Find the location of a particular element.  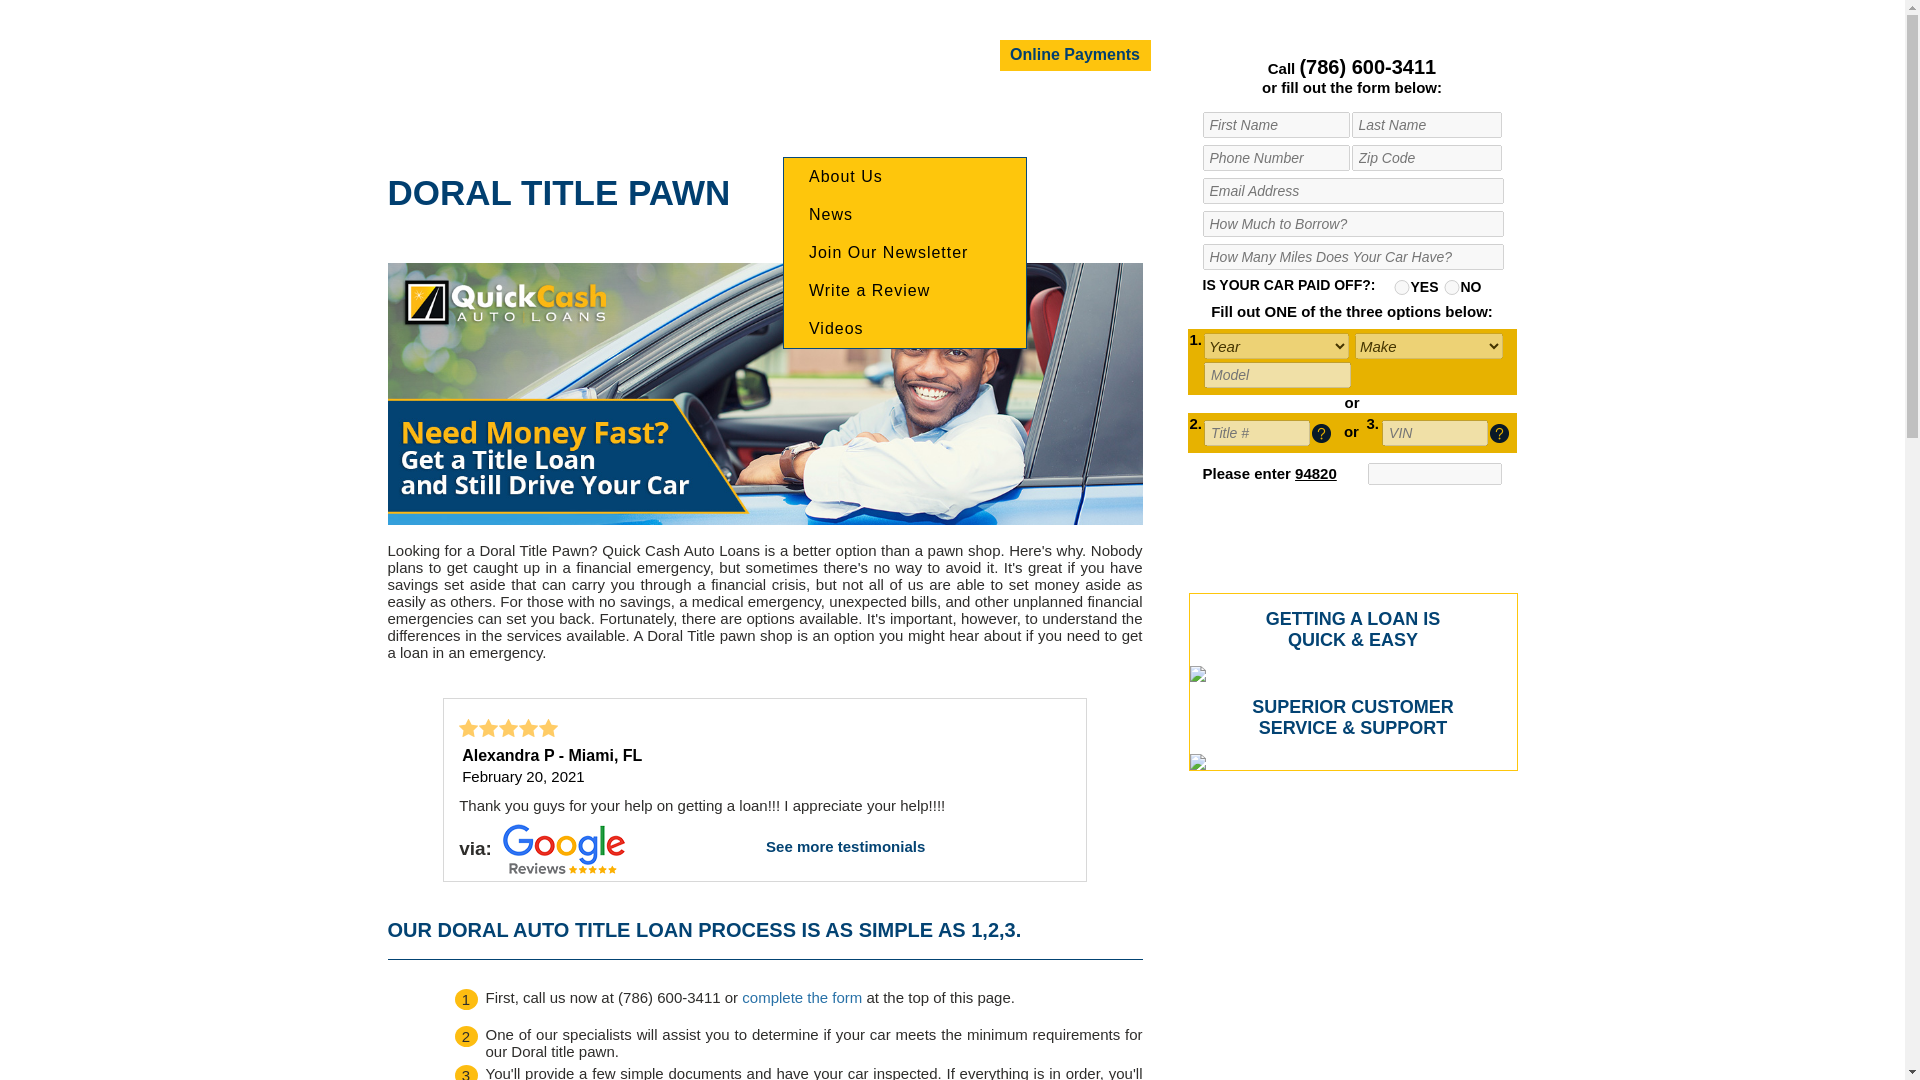

Company is located at coordinates (838, 112).